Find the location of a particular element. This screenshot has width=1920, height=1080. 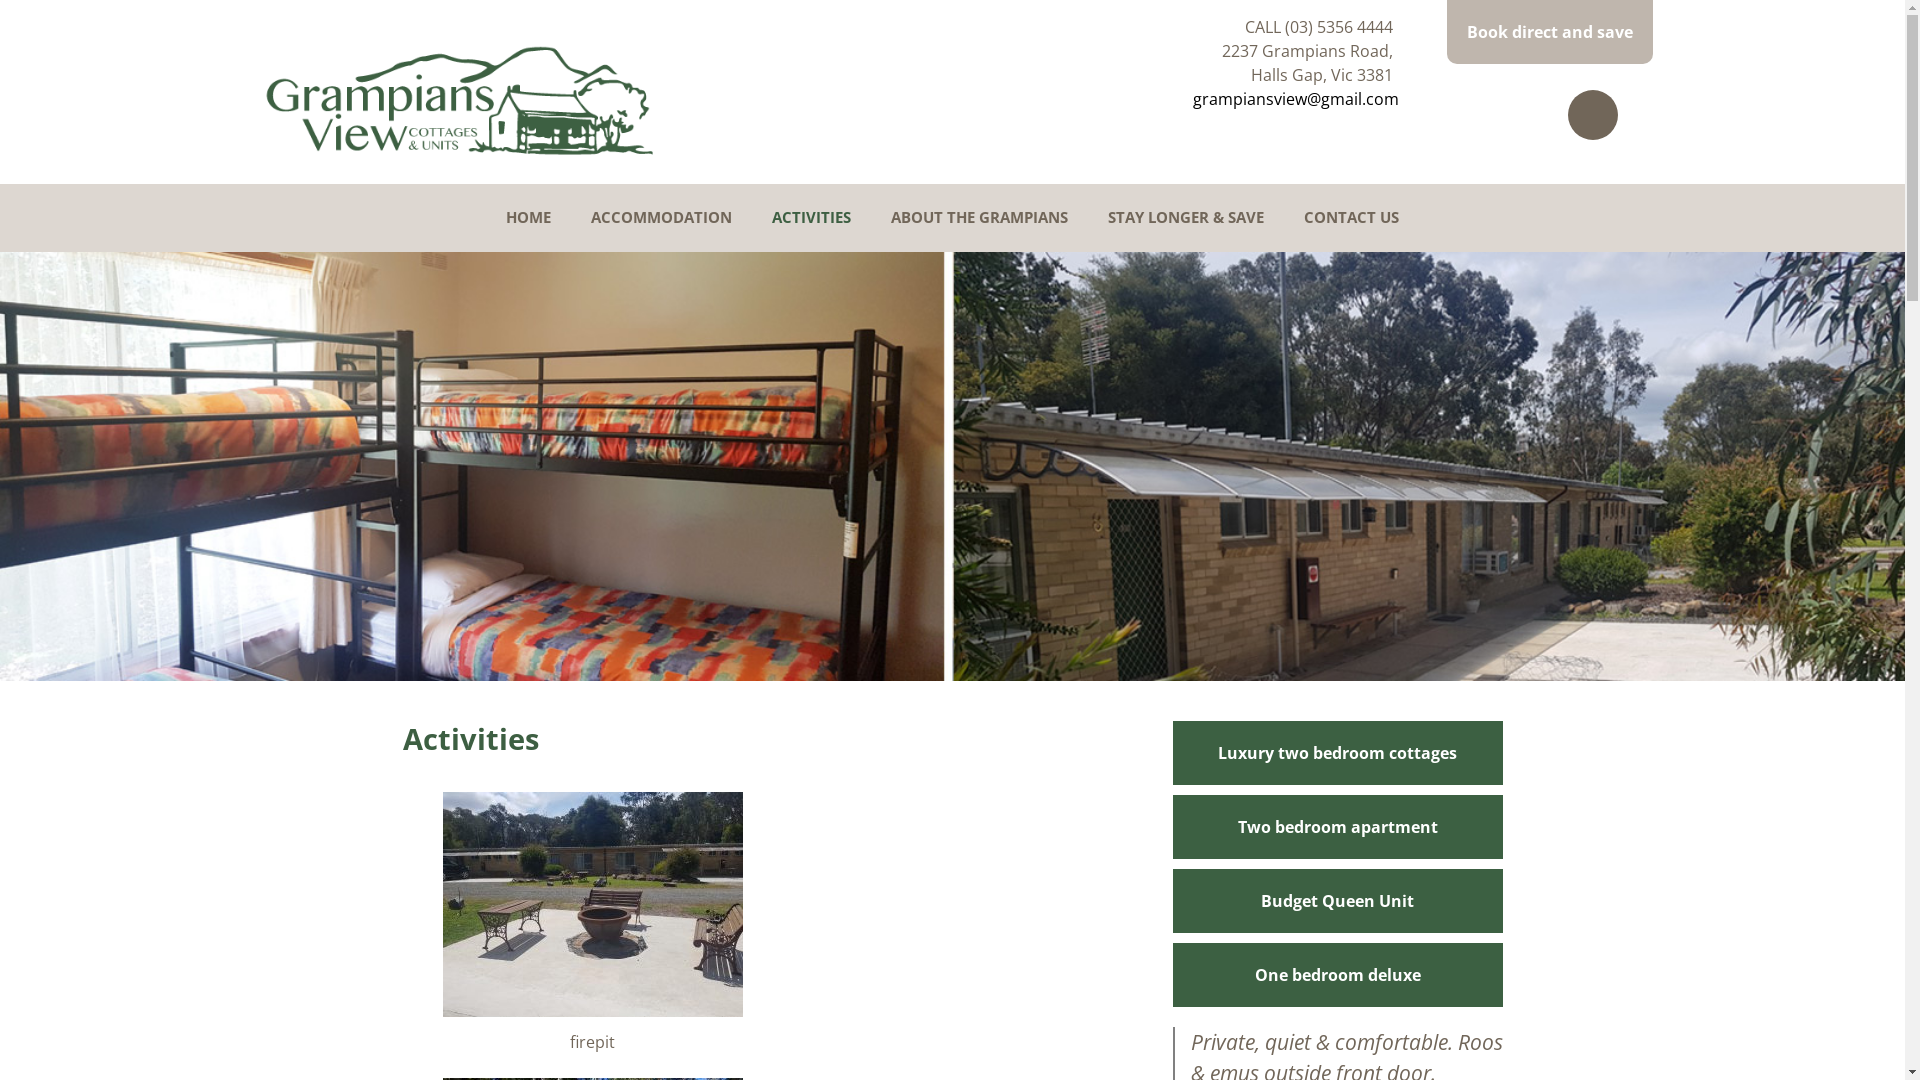

ACCOMMODATION is located at coordinates (662, 218).